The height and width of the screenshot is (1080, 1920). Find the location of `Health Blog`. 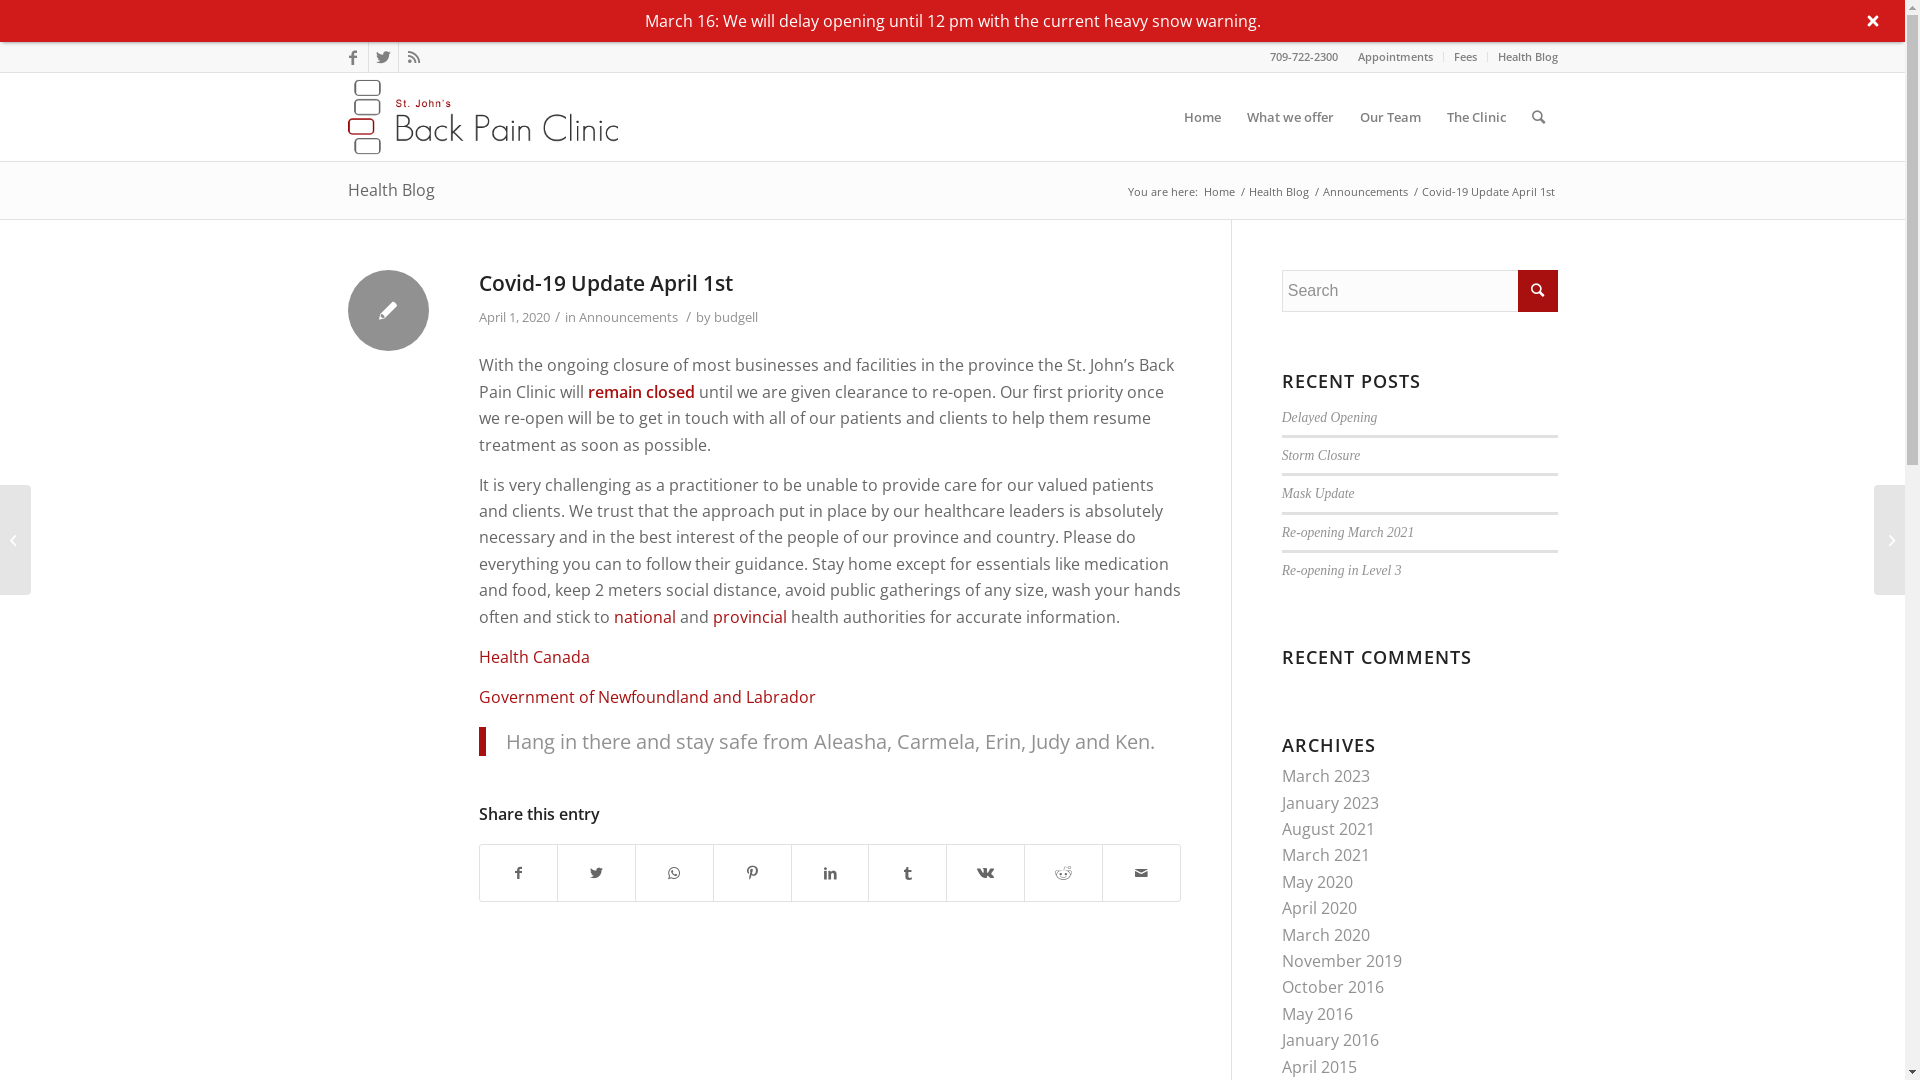

Health Blog is located at coordinates (1279, 192).